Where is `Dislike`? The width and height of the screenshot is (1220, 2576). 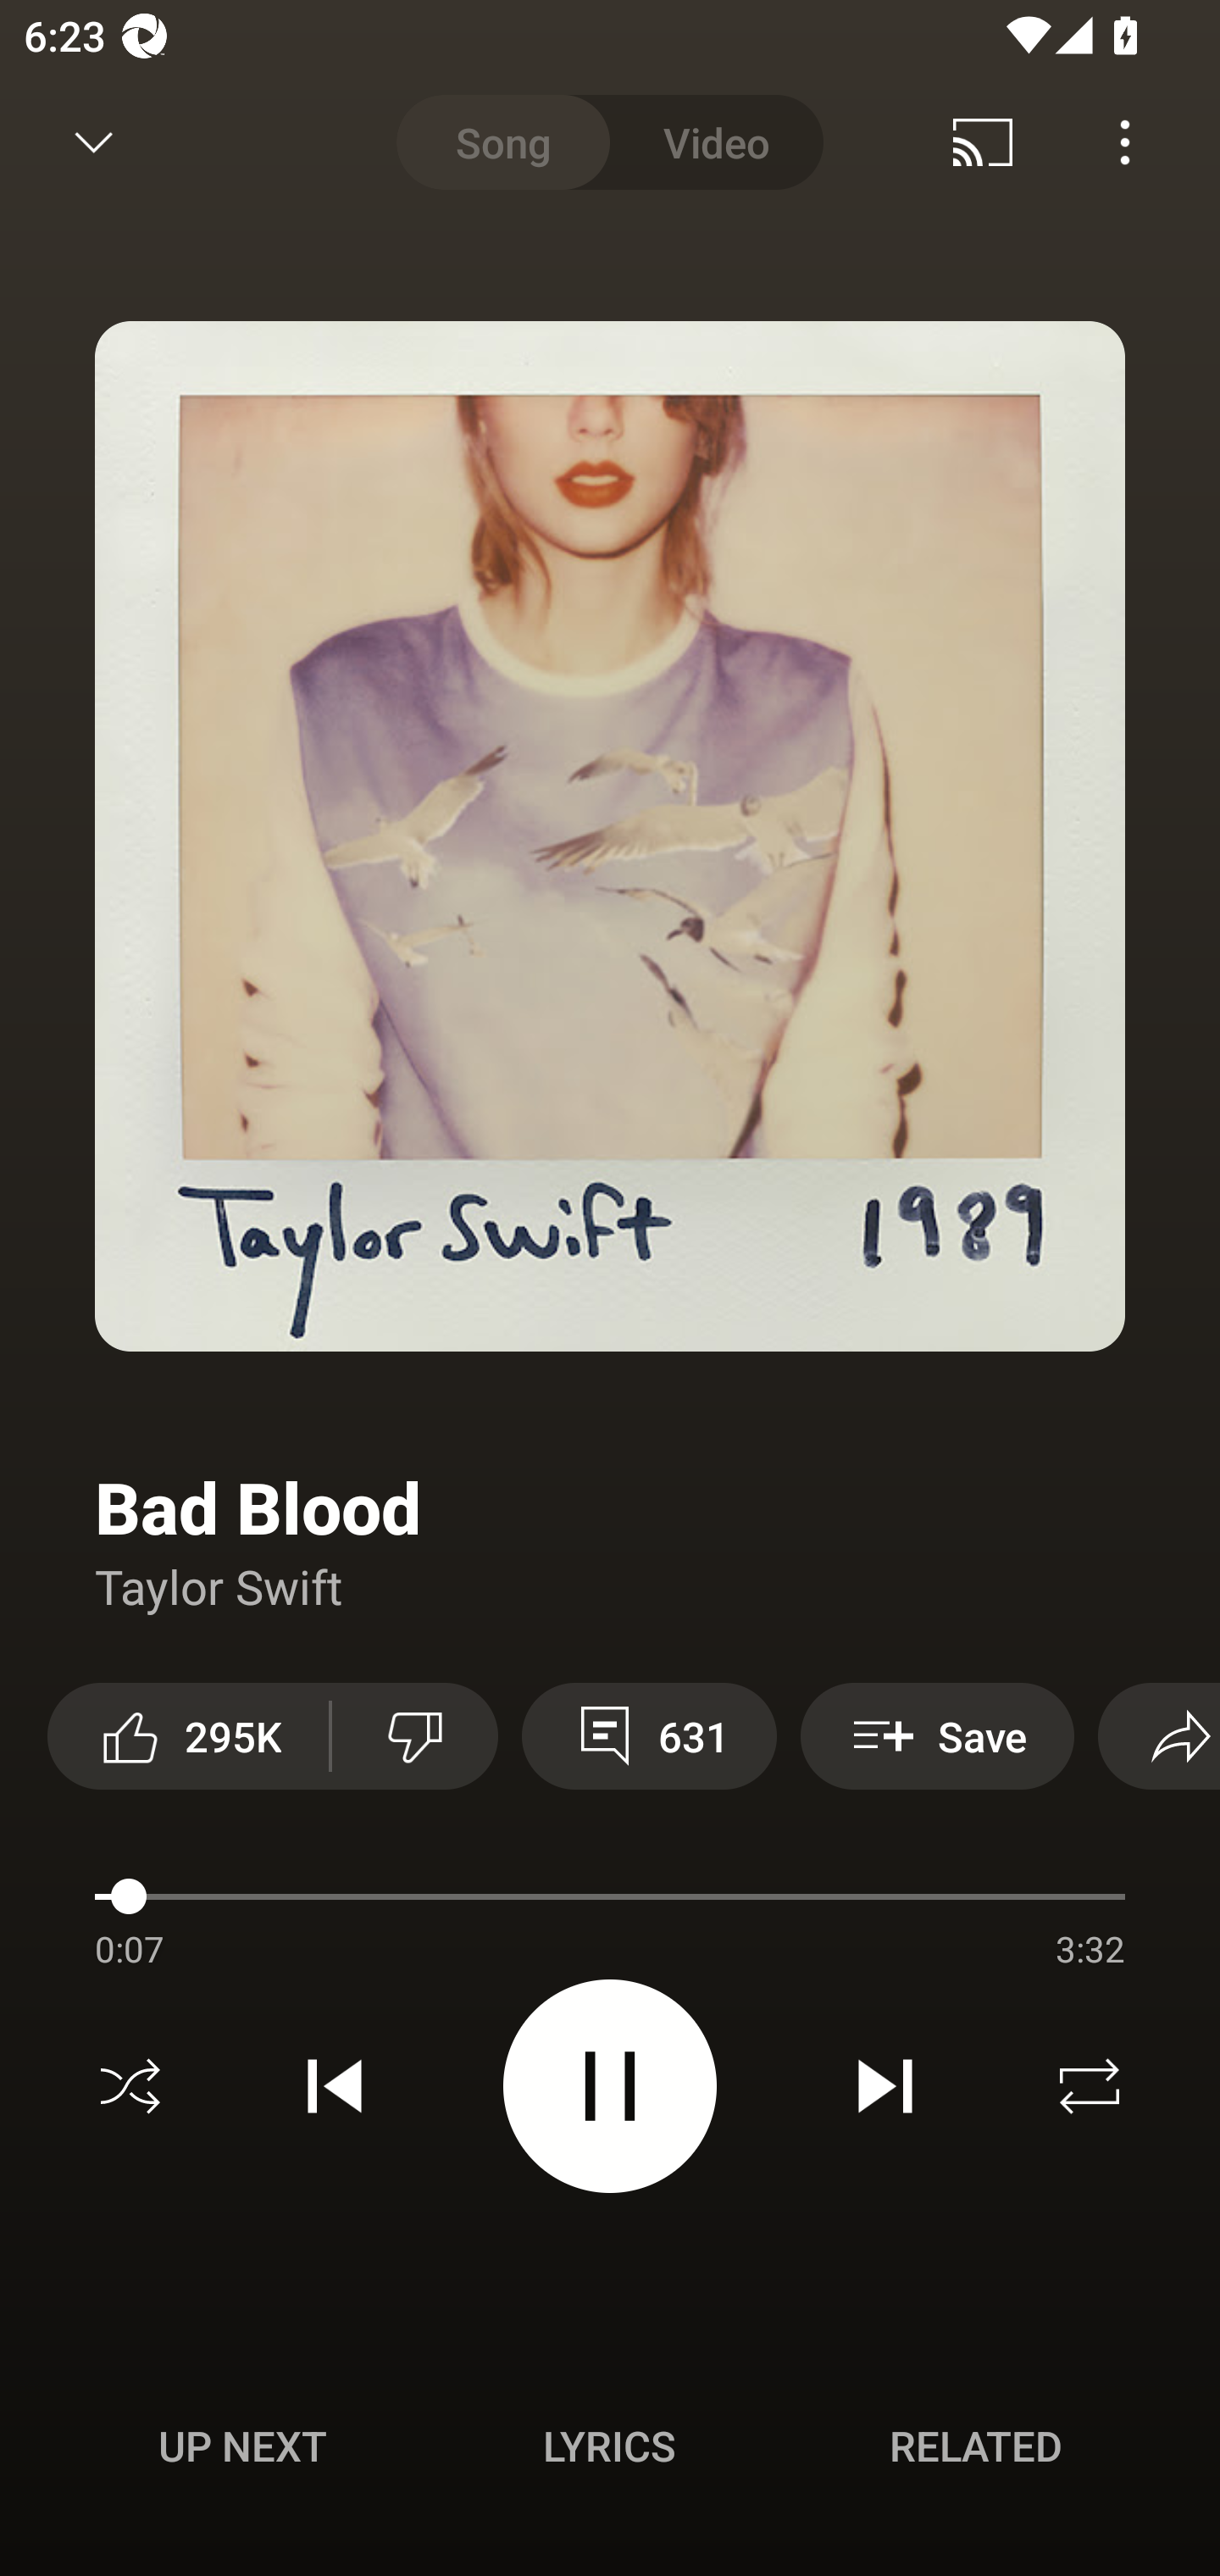
Dislike is located at coordinates (414, 1735).